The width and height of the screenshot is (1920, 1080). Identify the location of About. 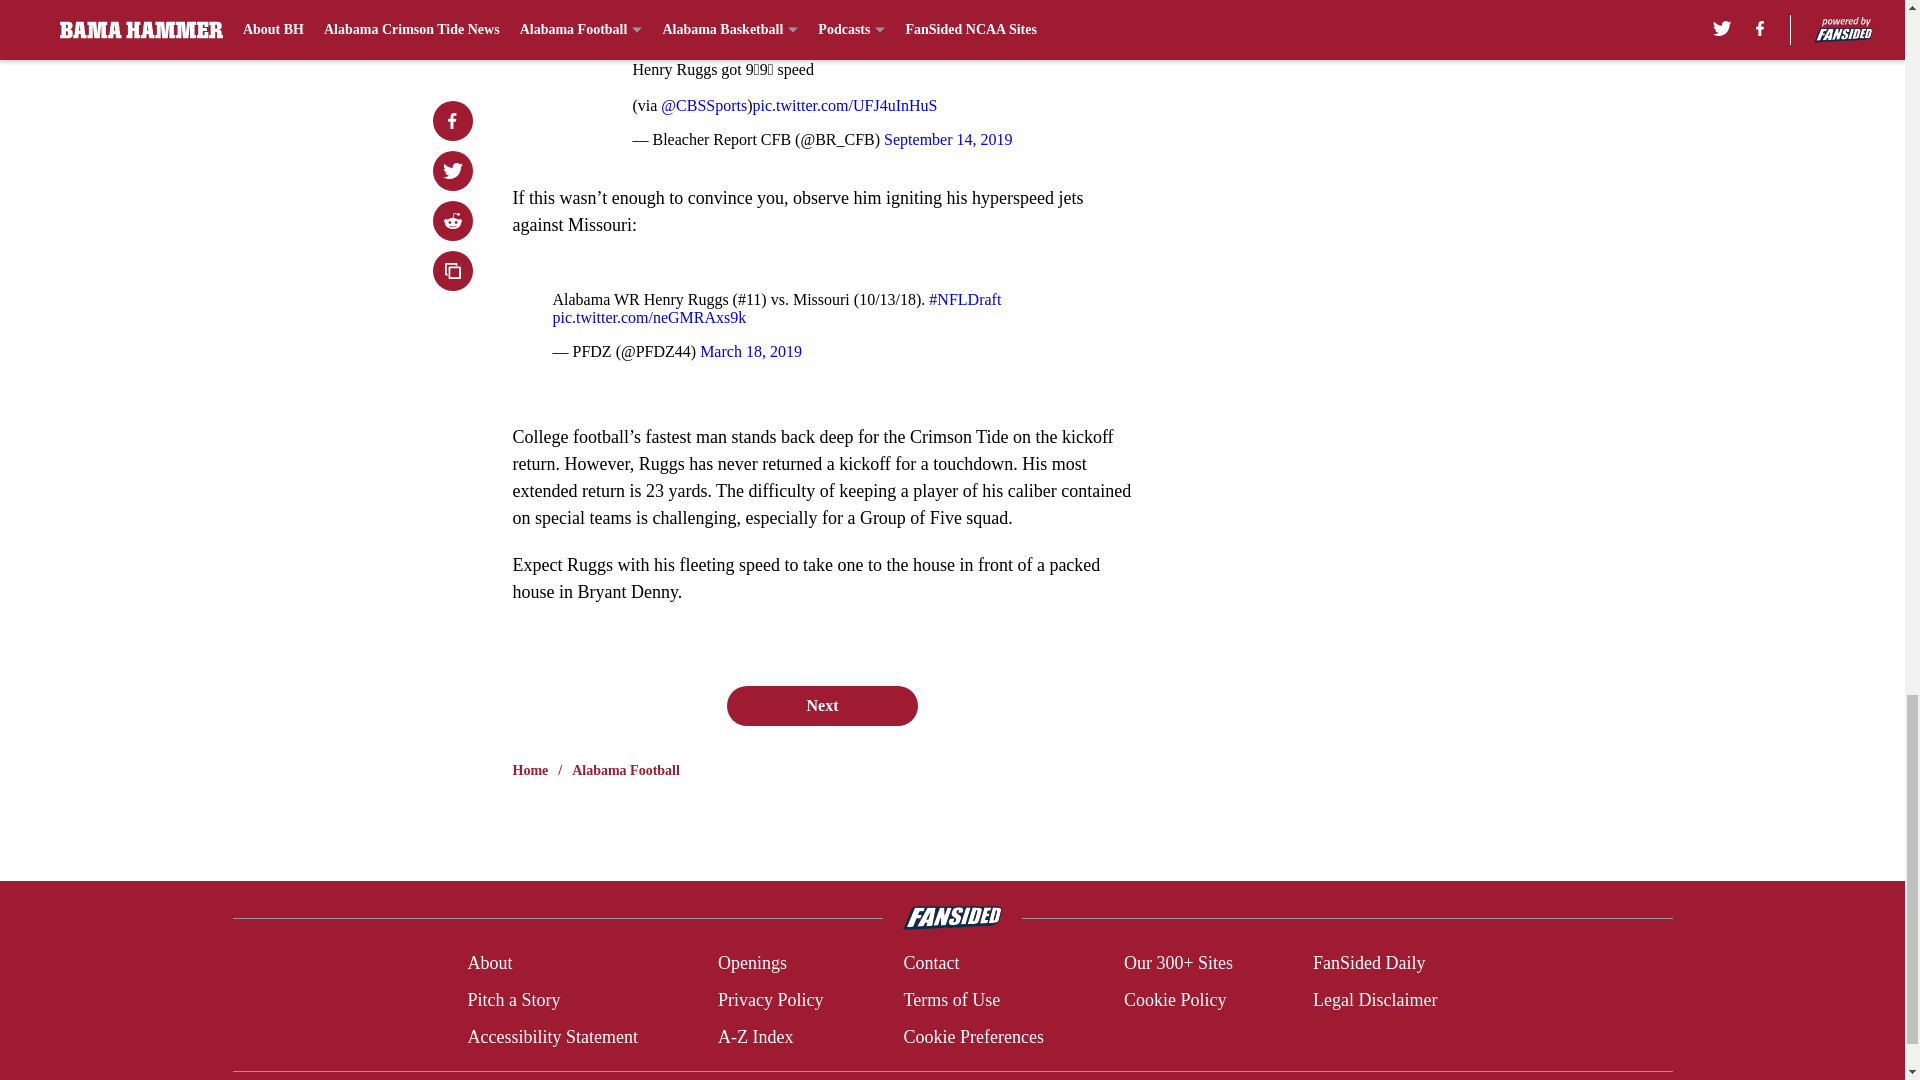
(489, 964).